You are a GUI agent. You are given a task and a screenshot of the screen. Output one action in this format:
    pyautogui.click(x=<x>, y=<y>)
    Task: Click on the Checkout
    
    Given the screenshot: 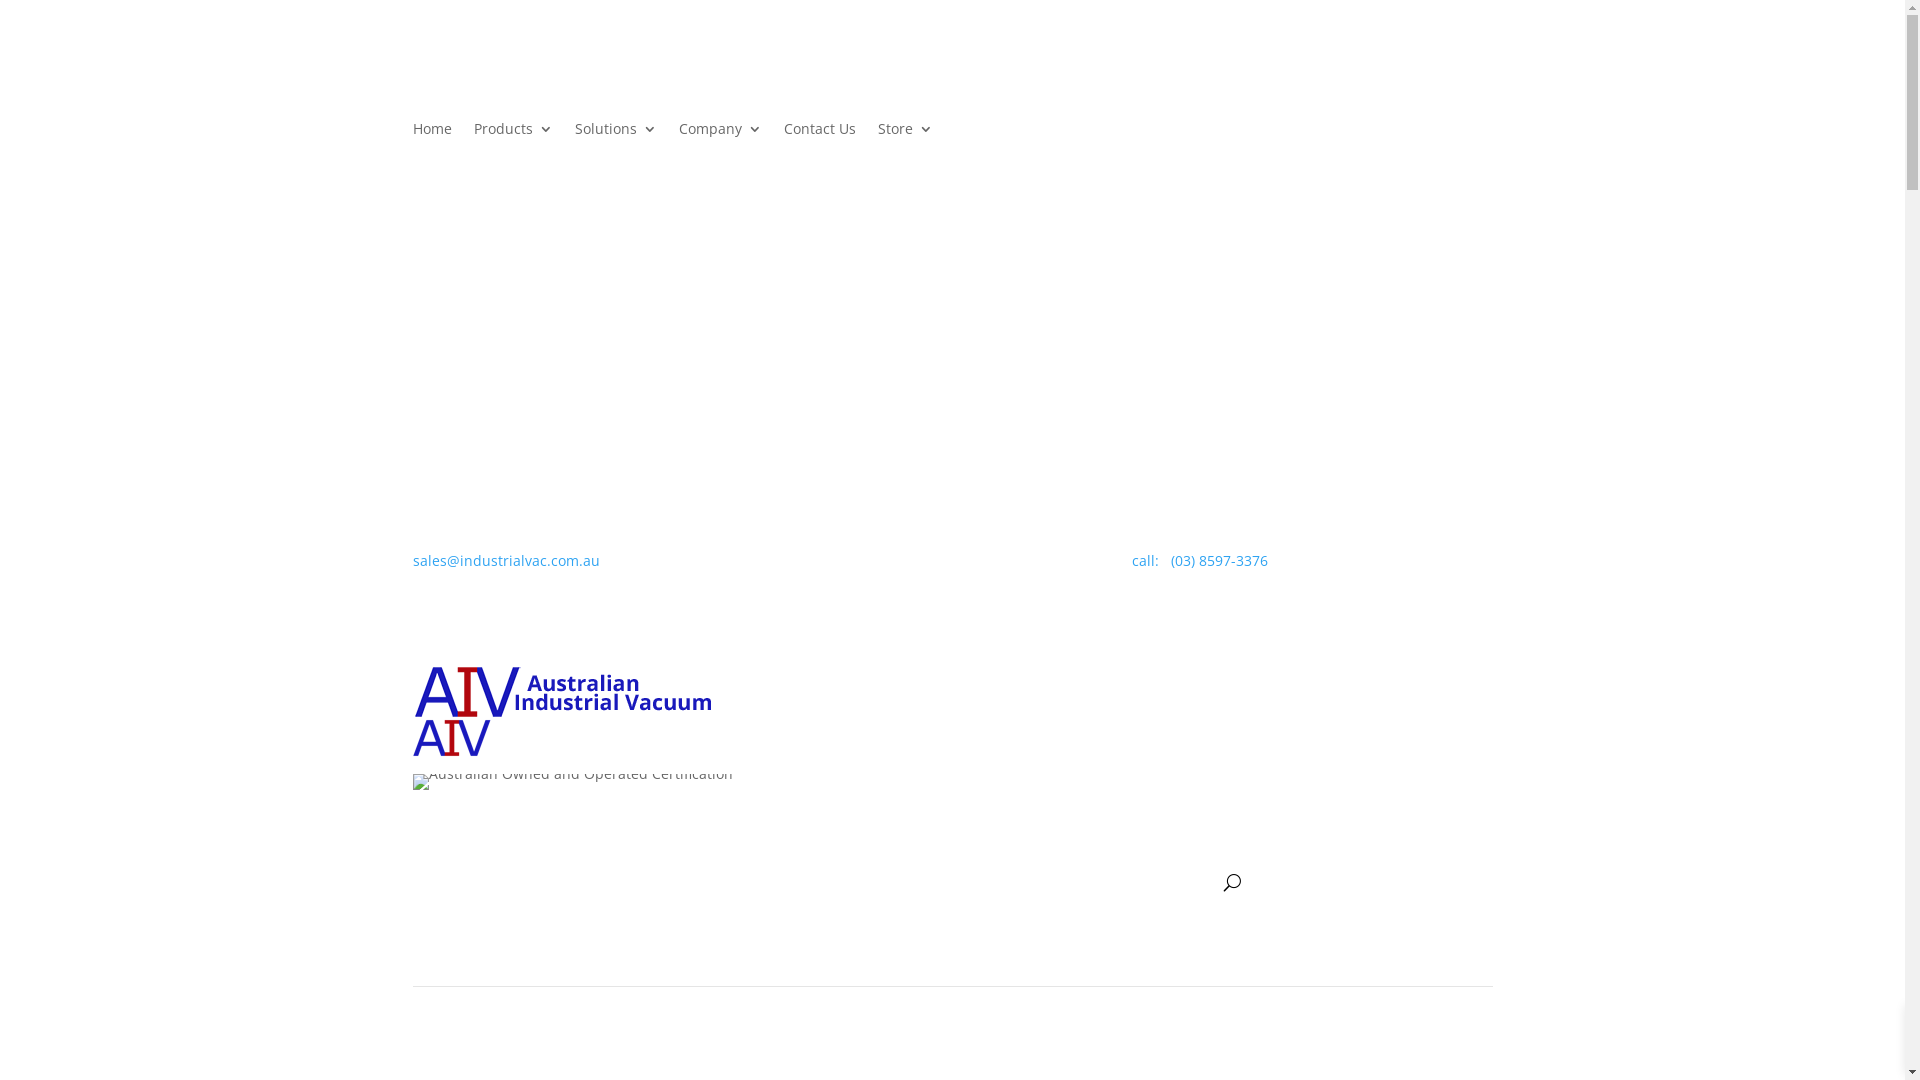 What is the action you would take?
    pyautogui.click(x=1874, y=69)
    